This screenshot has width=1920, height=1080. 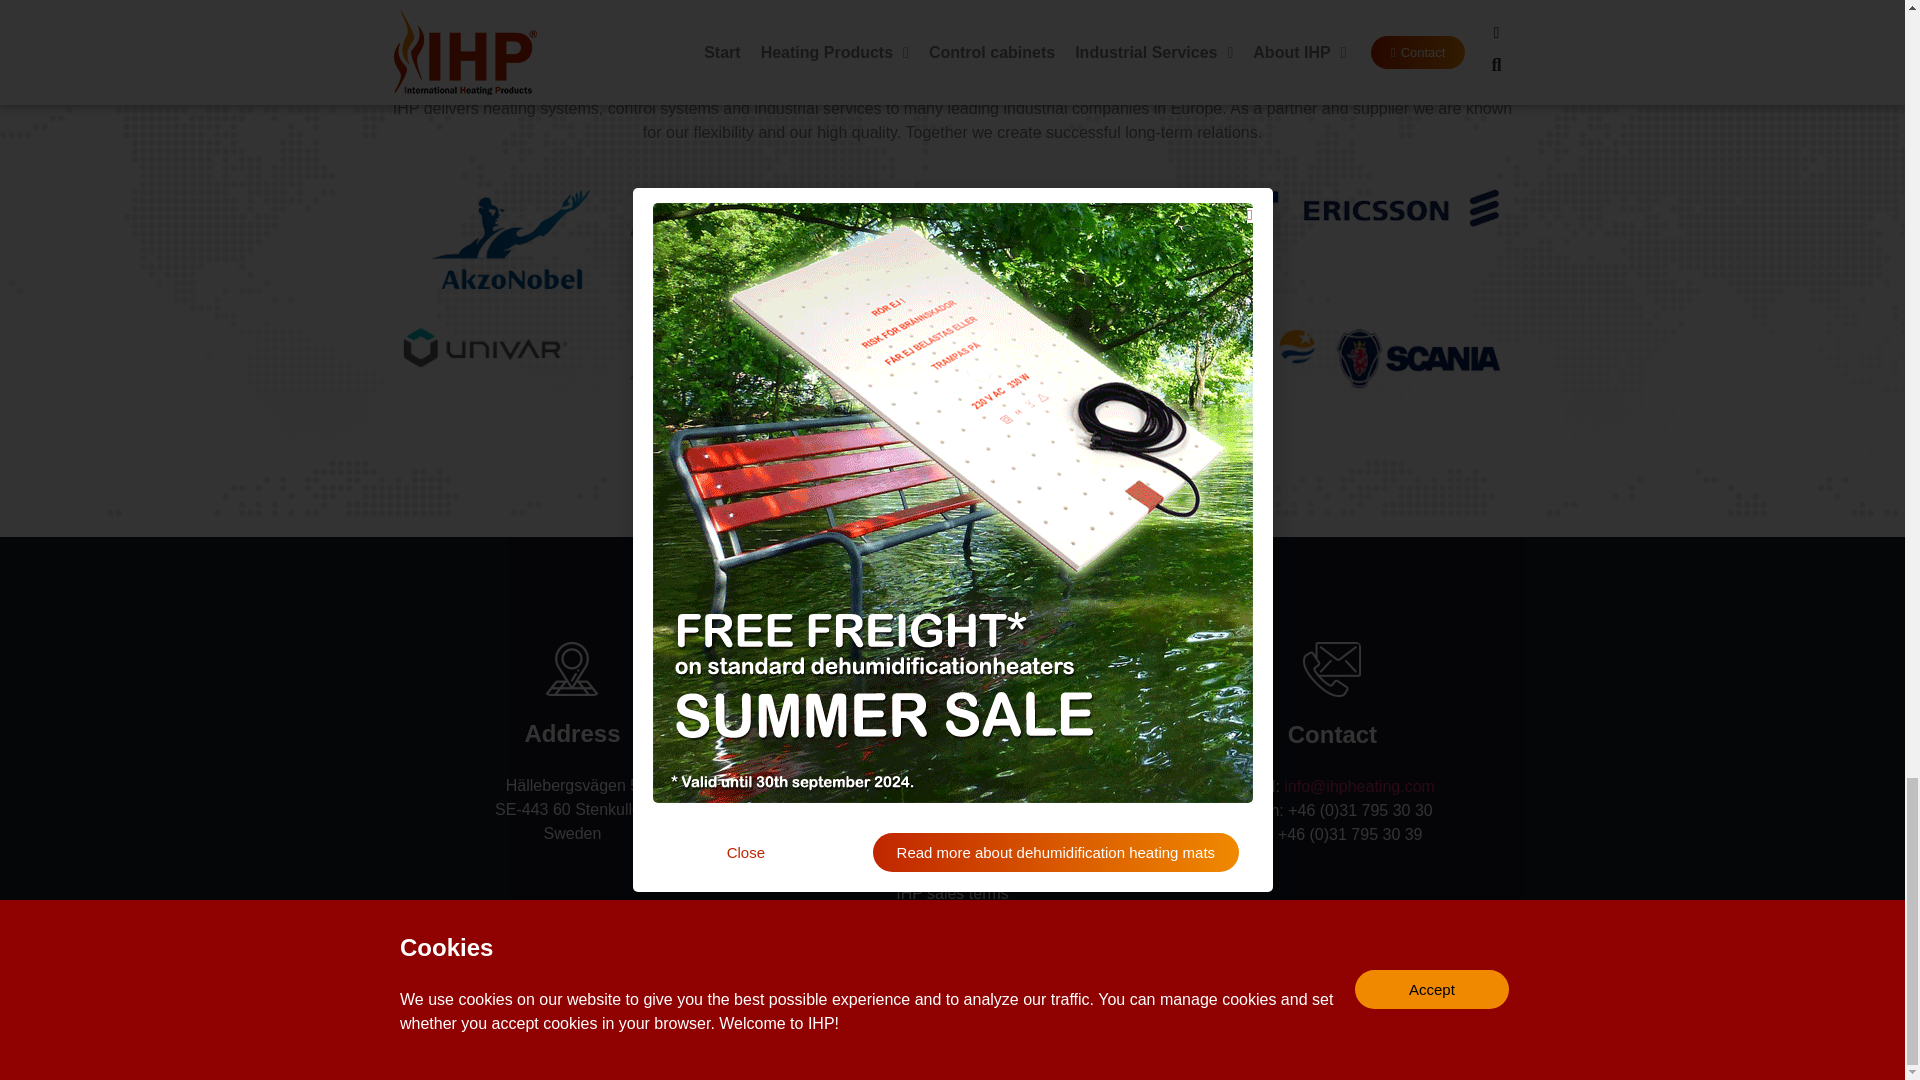 What do you see at coordinates (919, 1032) in the screenshot?
I see `twitter` at bounding box center [919, 1032].